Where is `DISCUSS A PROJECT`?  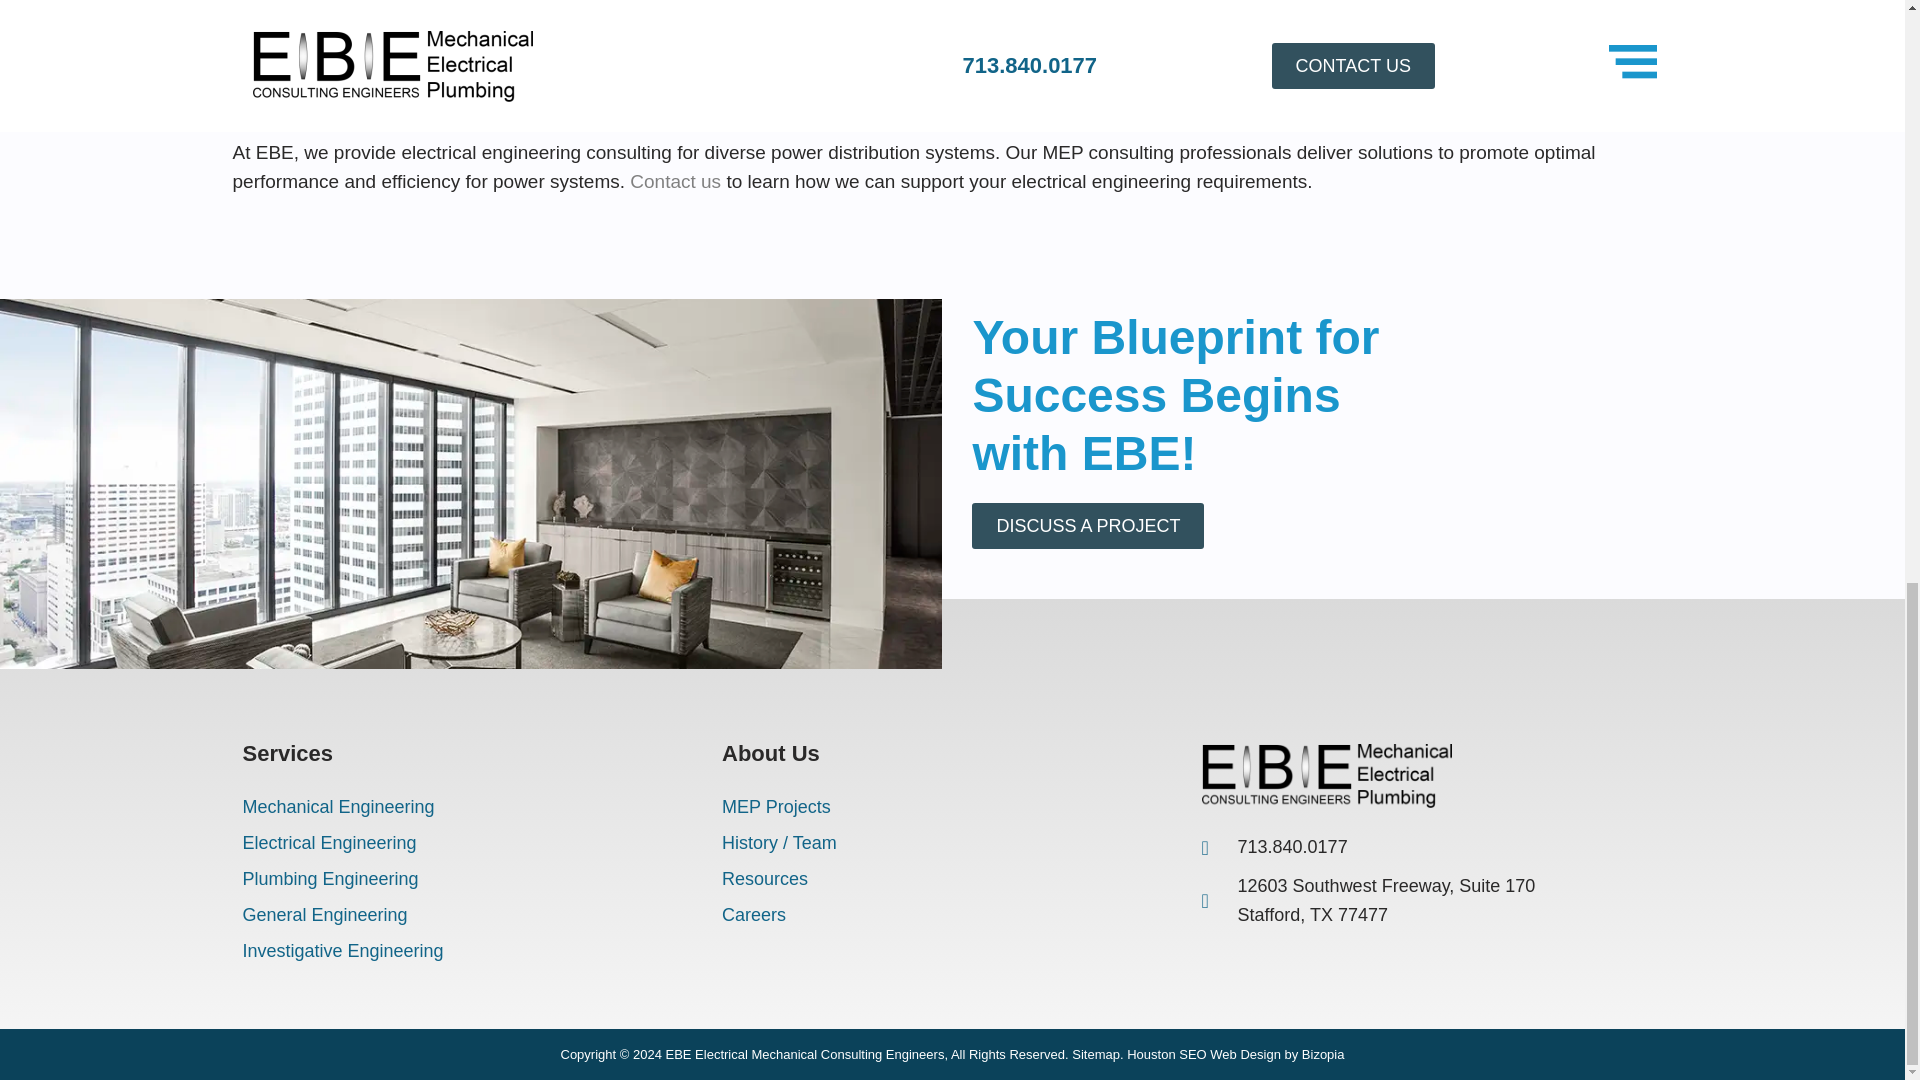 DISCUSS A PROJECT is located at coordinates (1087, 526).